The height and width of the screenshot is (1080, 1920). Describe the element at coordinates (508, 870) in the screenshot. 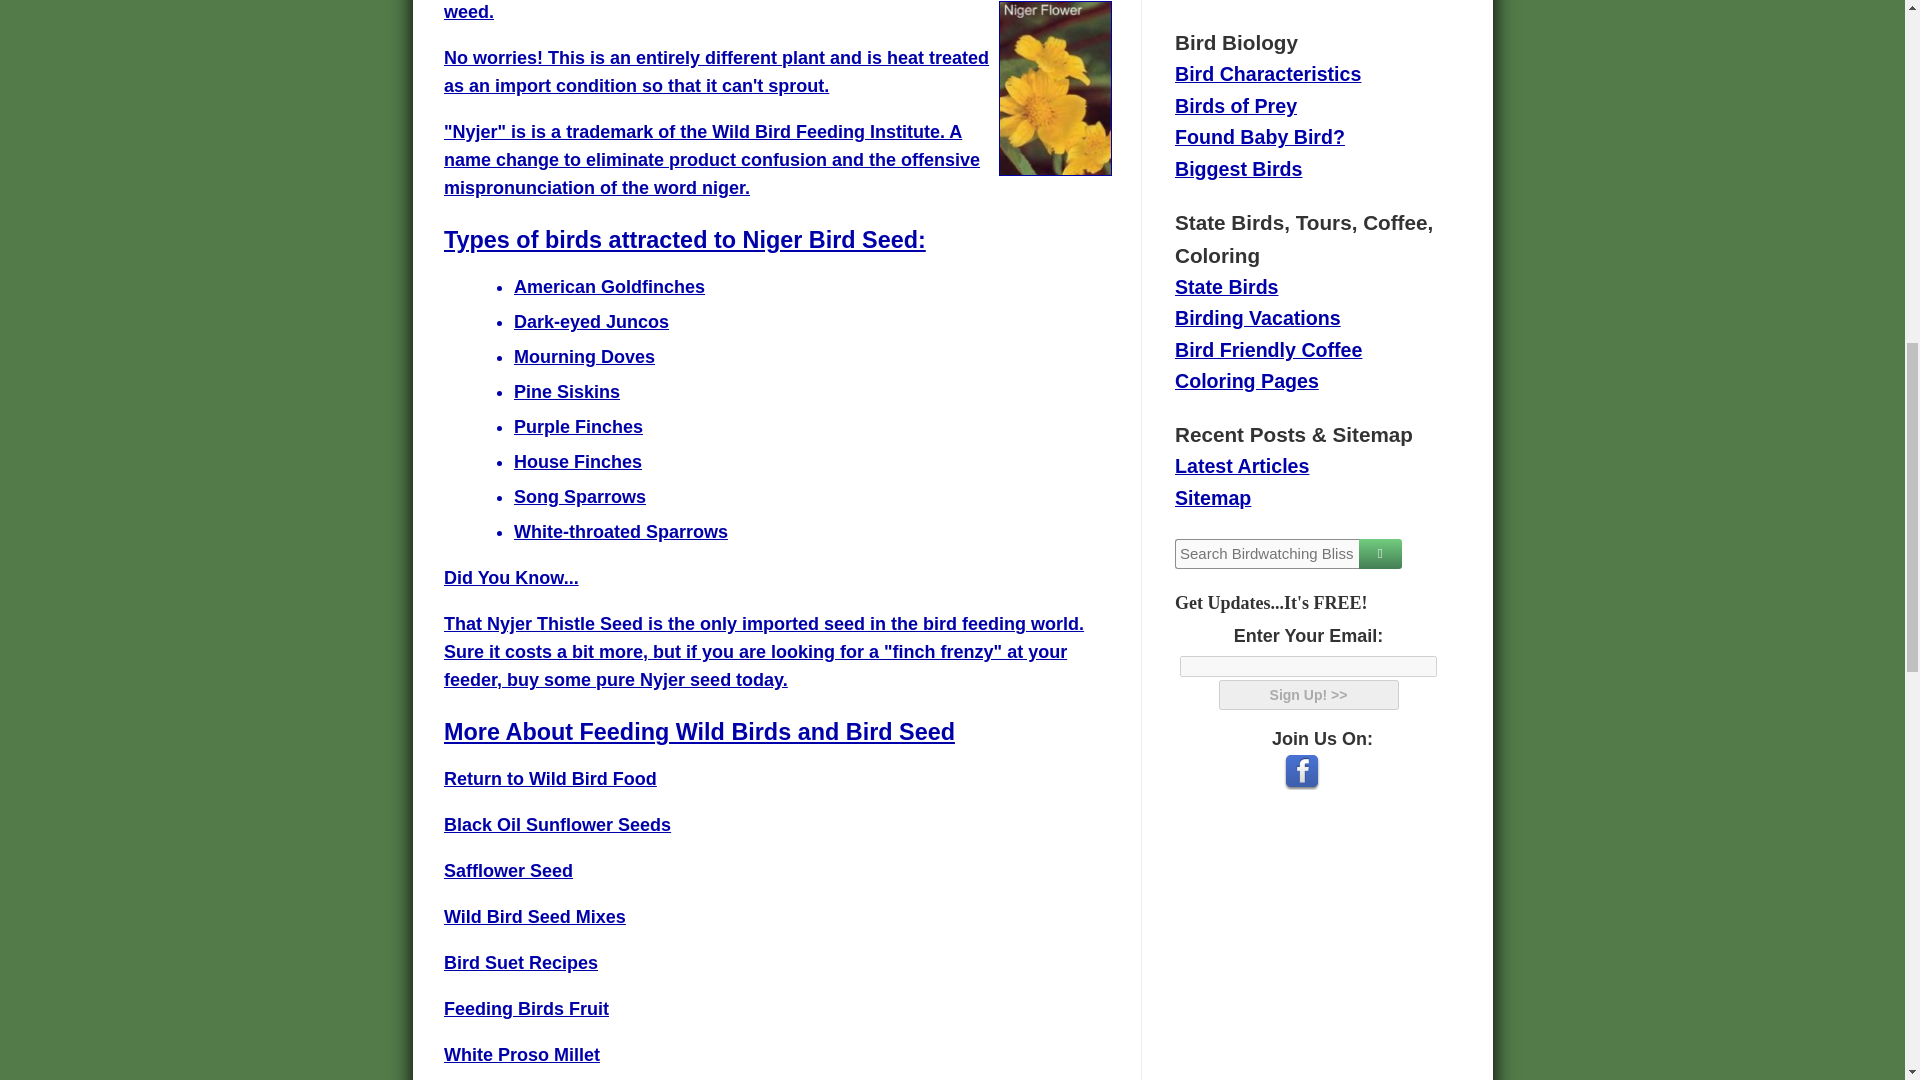

I see `Safflower Seed` at that location.